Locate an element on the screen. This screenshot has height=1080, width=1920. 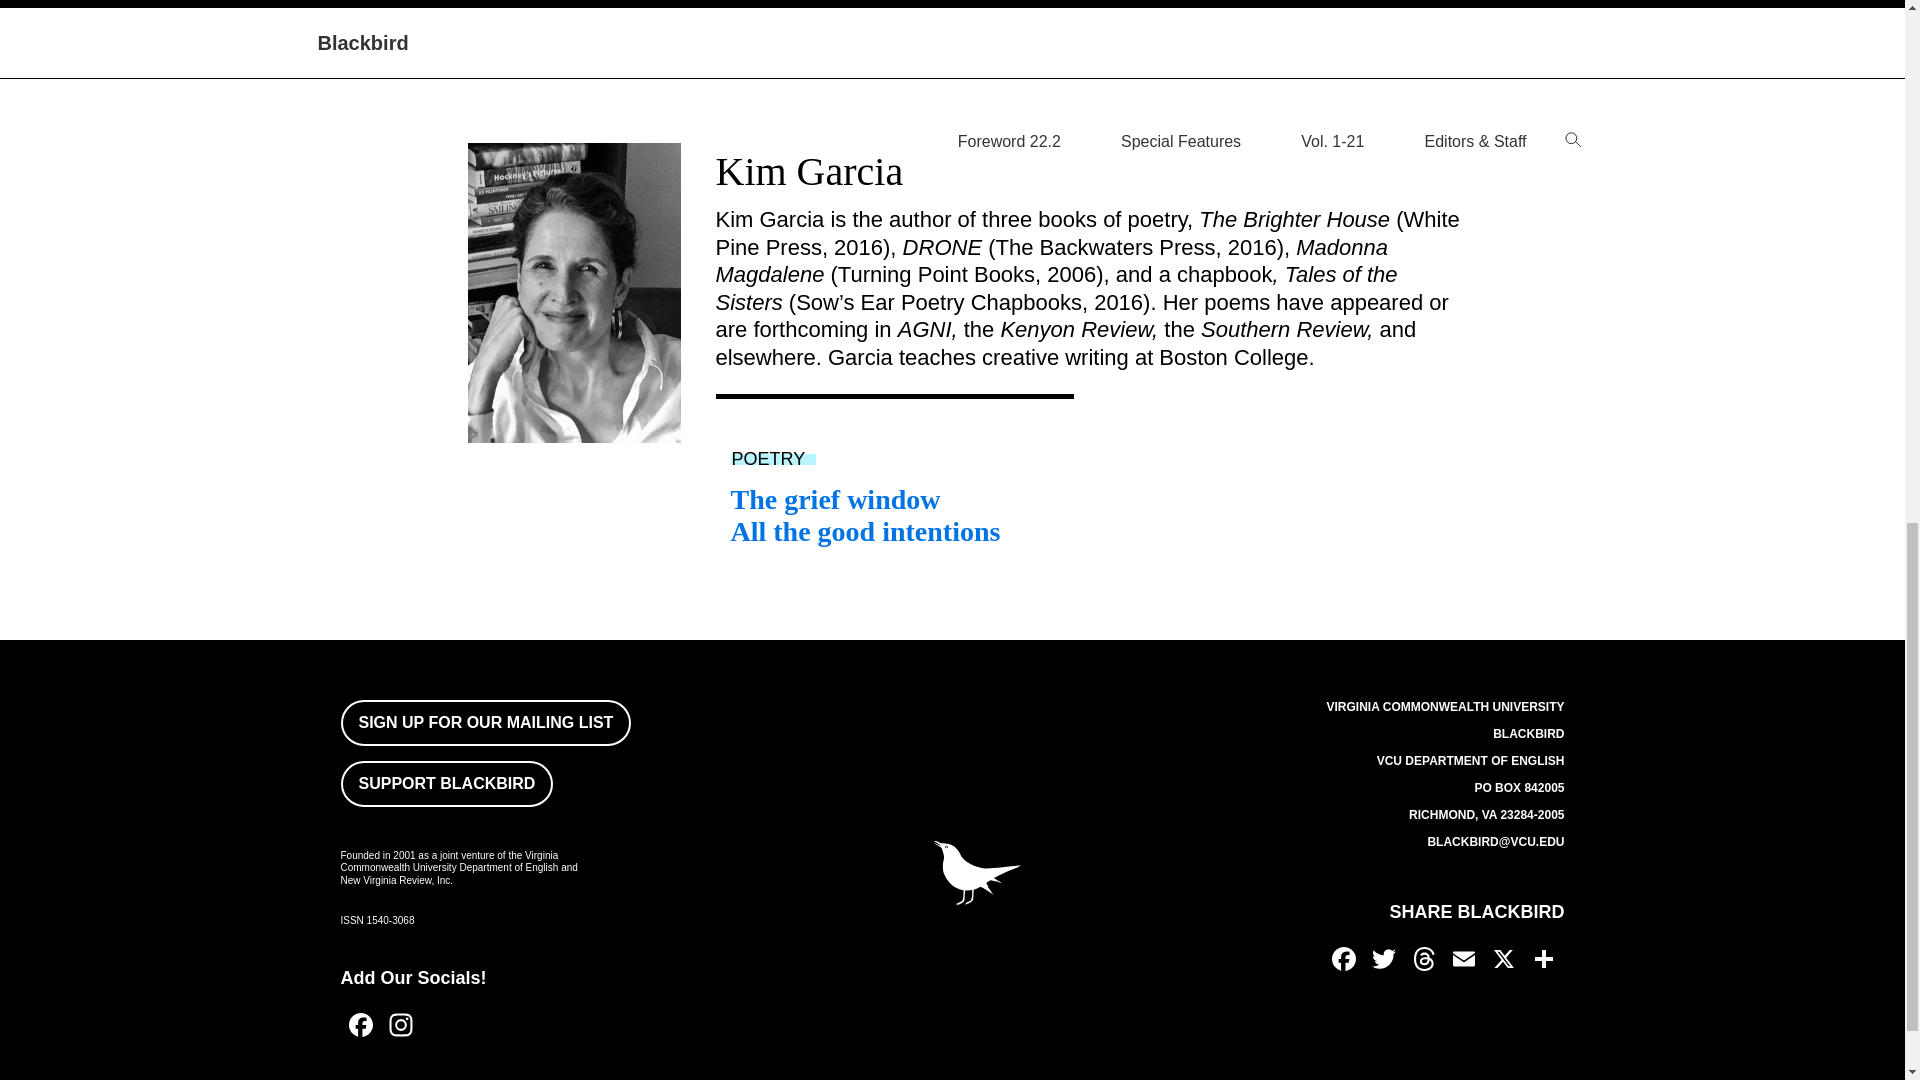
Instagram is located at coordinates (400, 1027).